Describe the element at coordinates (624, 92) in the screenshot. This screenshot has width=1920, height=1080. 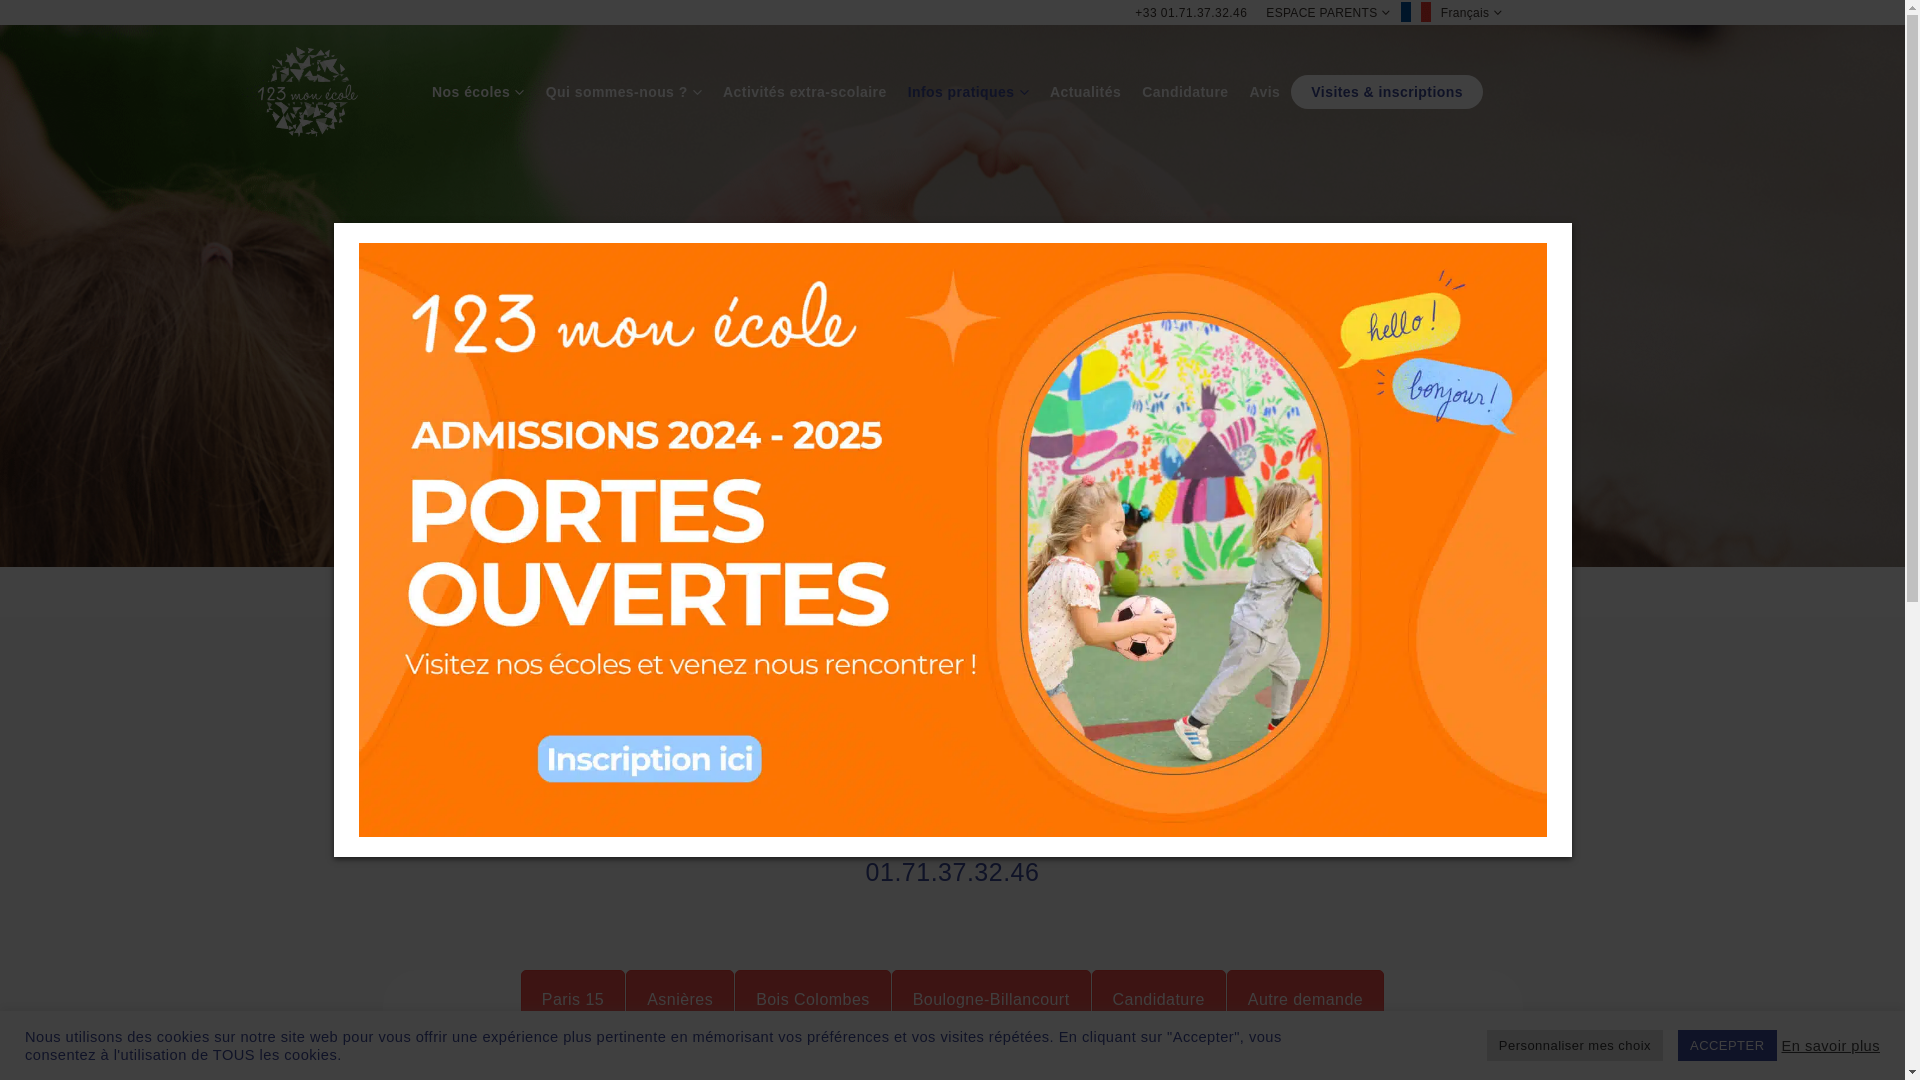
I see `Qui sommes-nous ?` at that location.